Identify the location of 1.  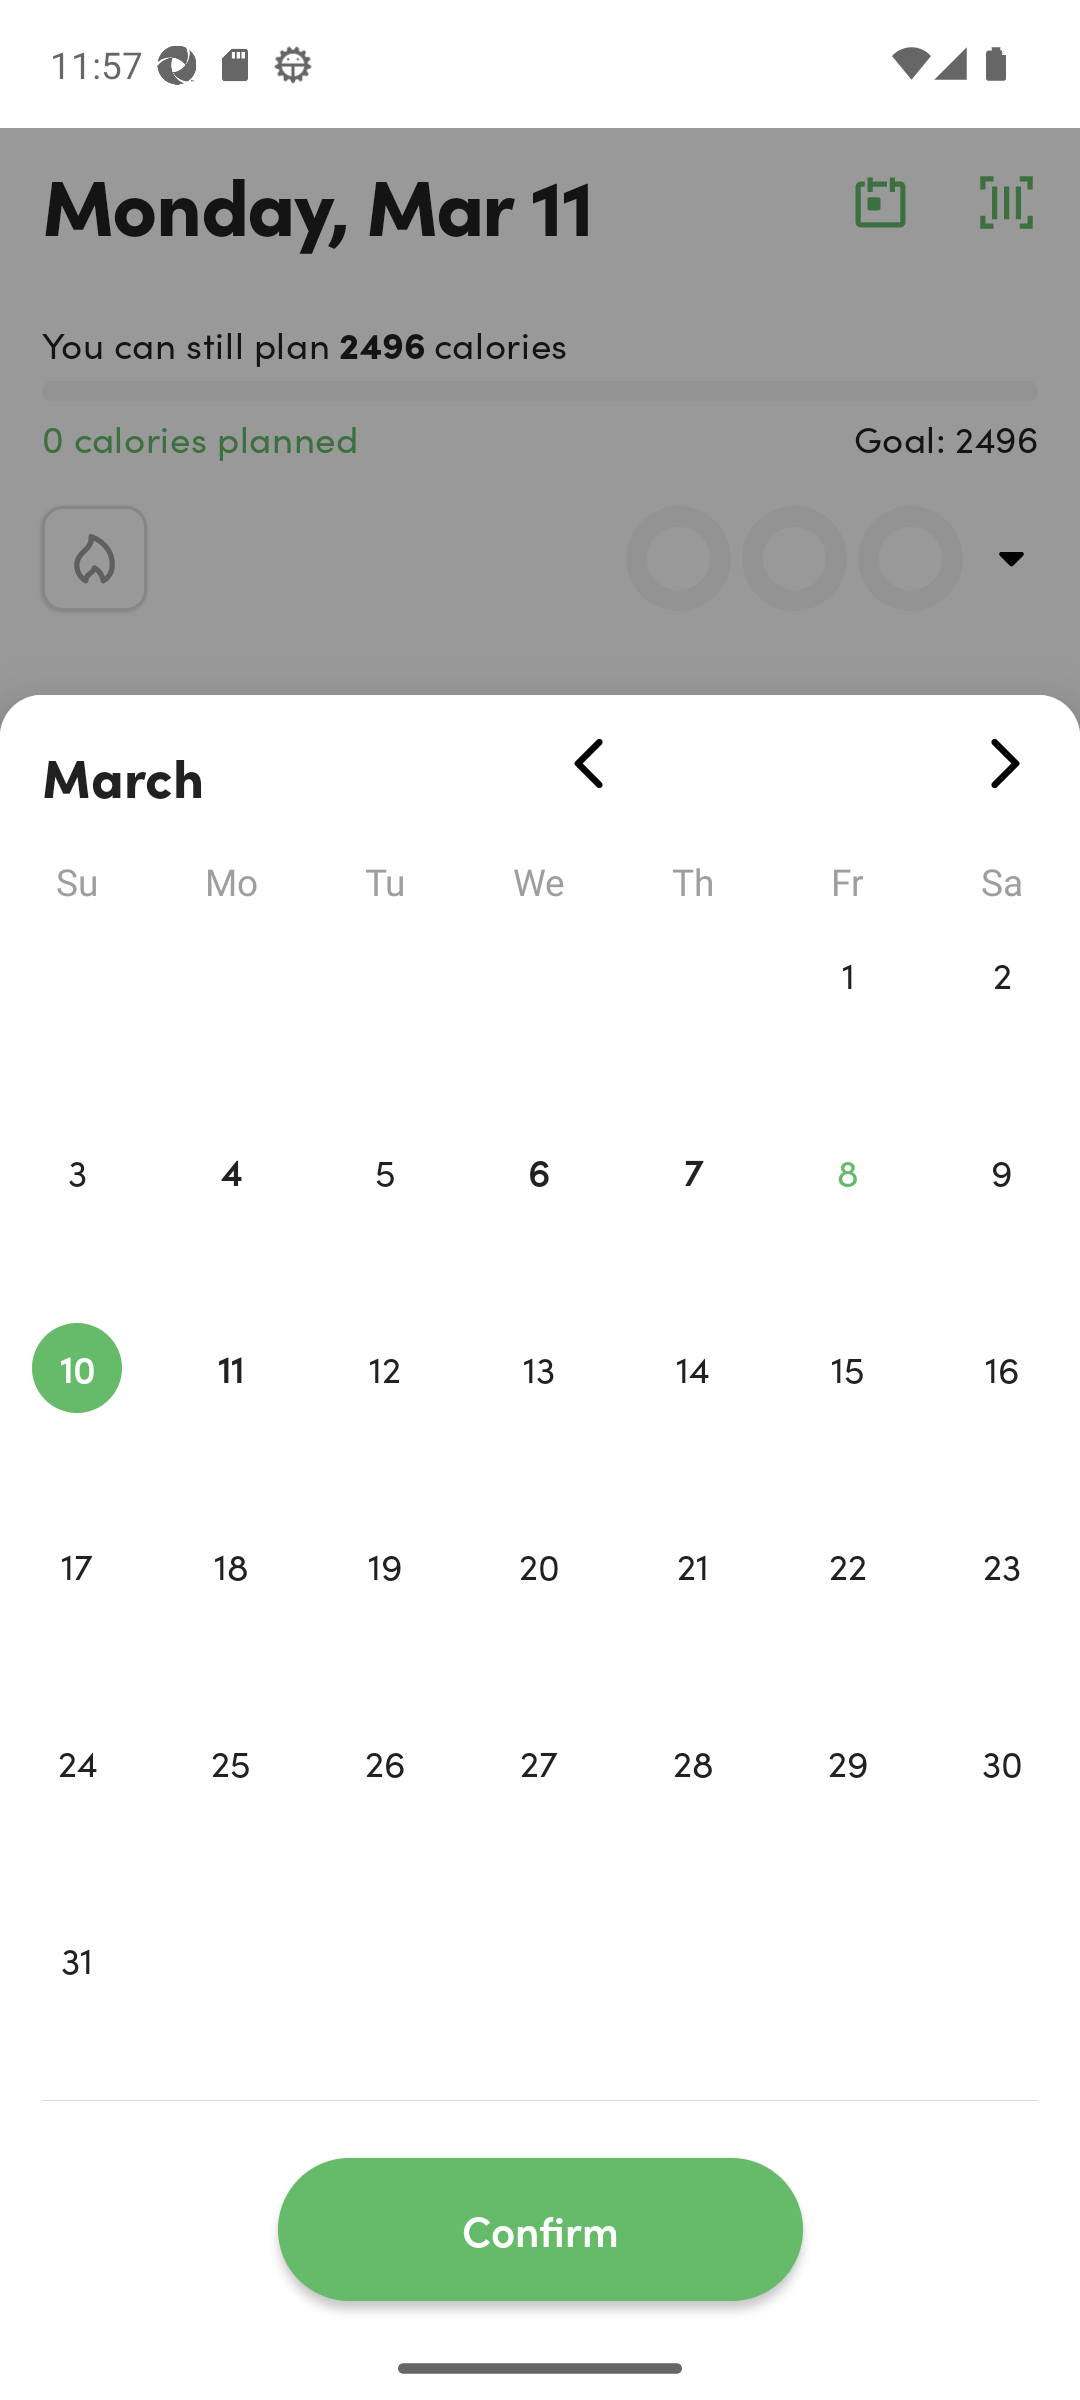
(848, 1016).